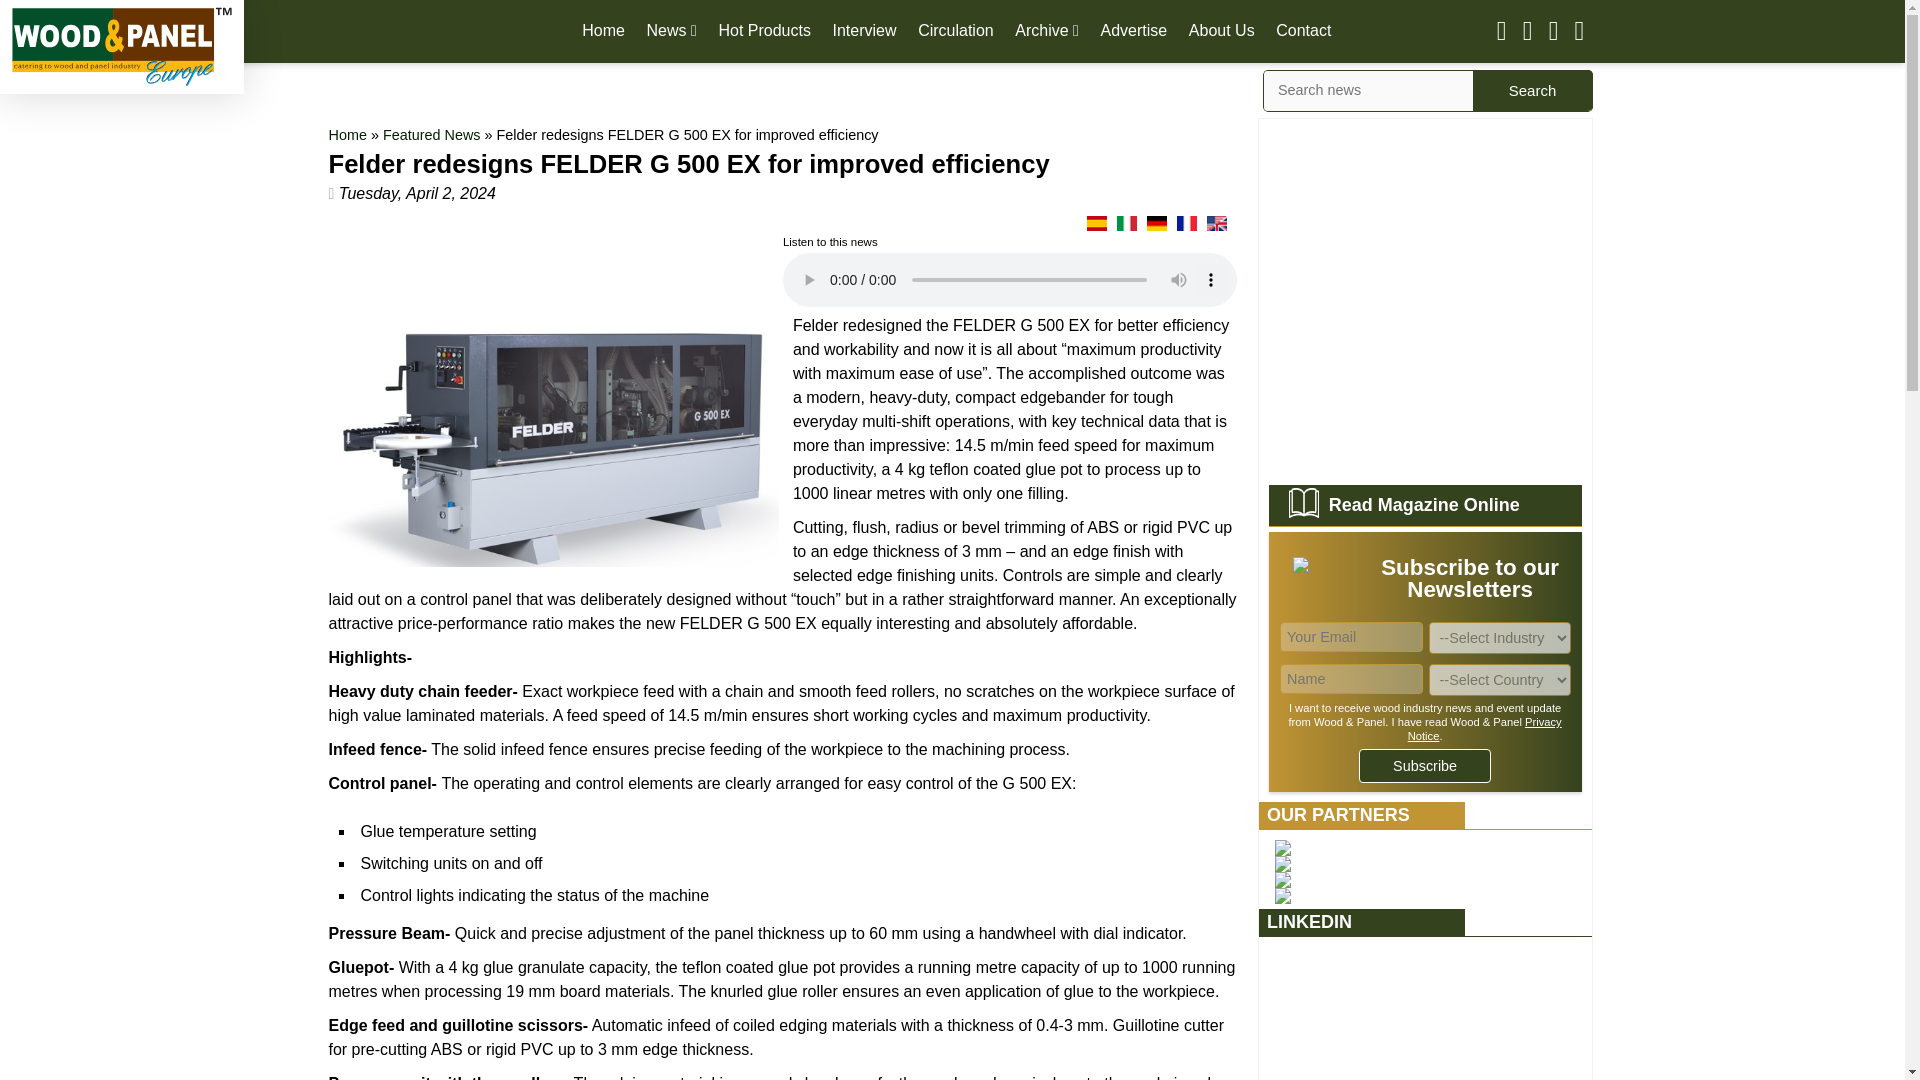  What do you see at coordinates (1222, 30) in the screenshot?
I see `About Us` at bounding box center [1222, 30].